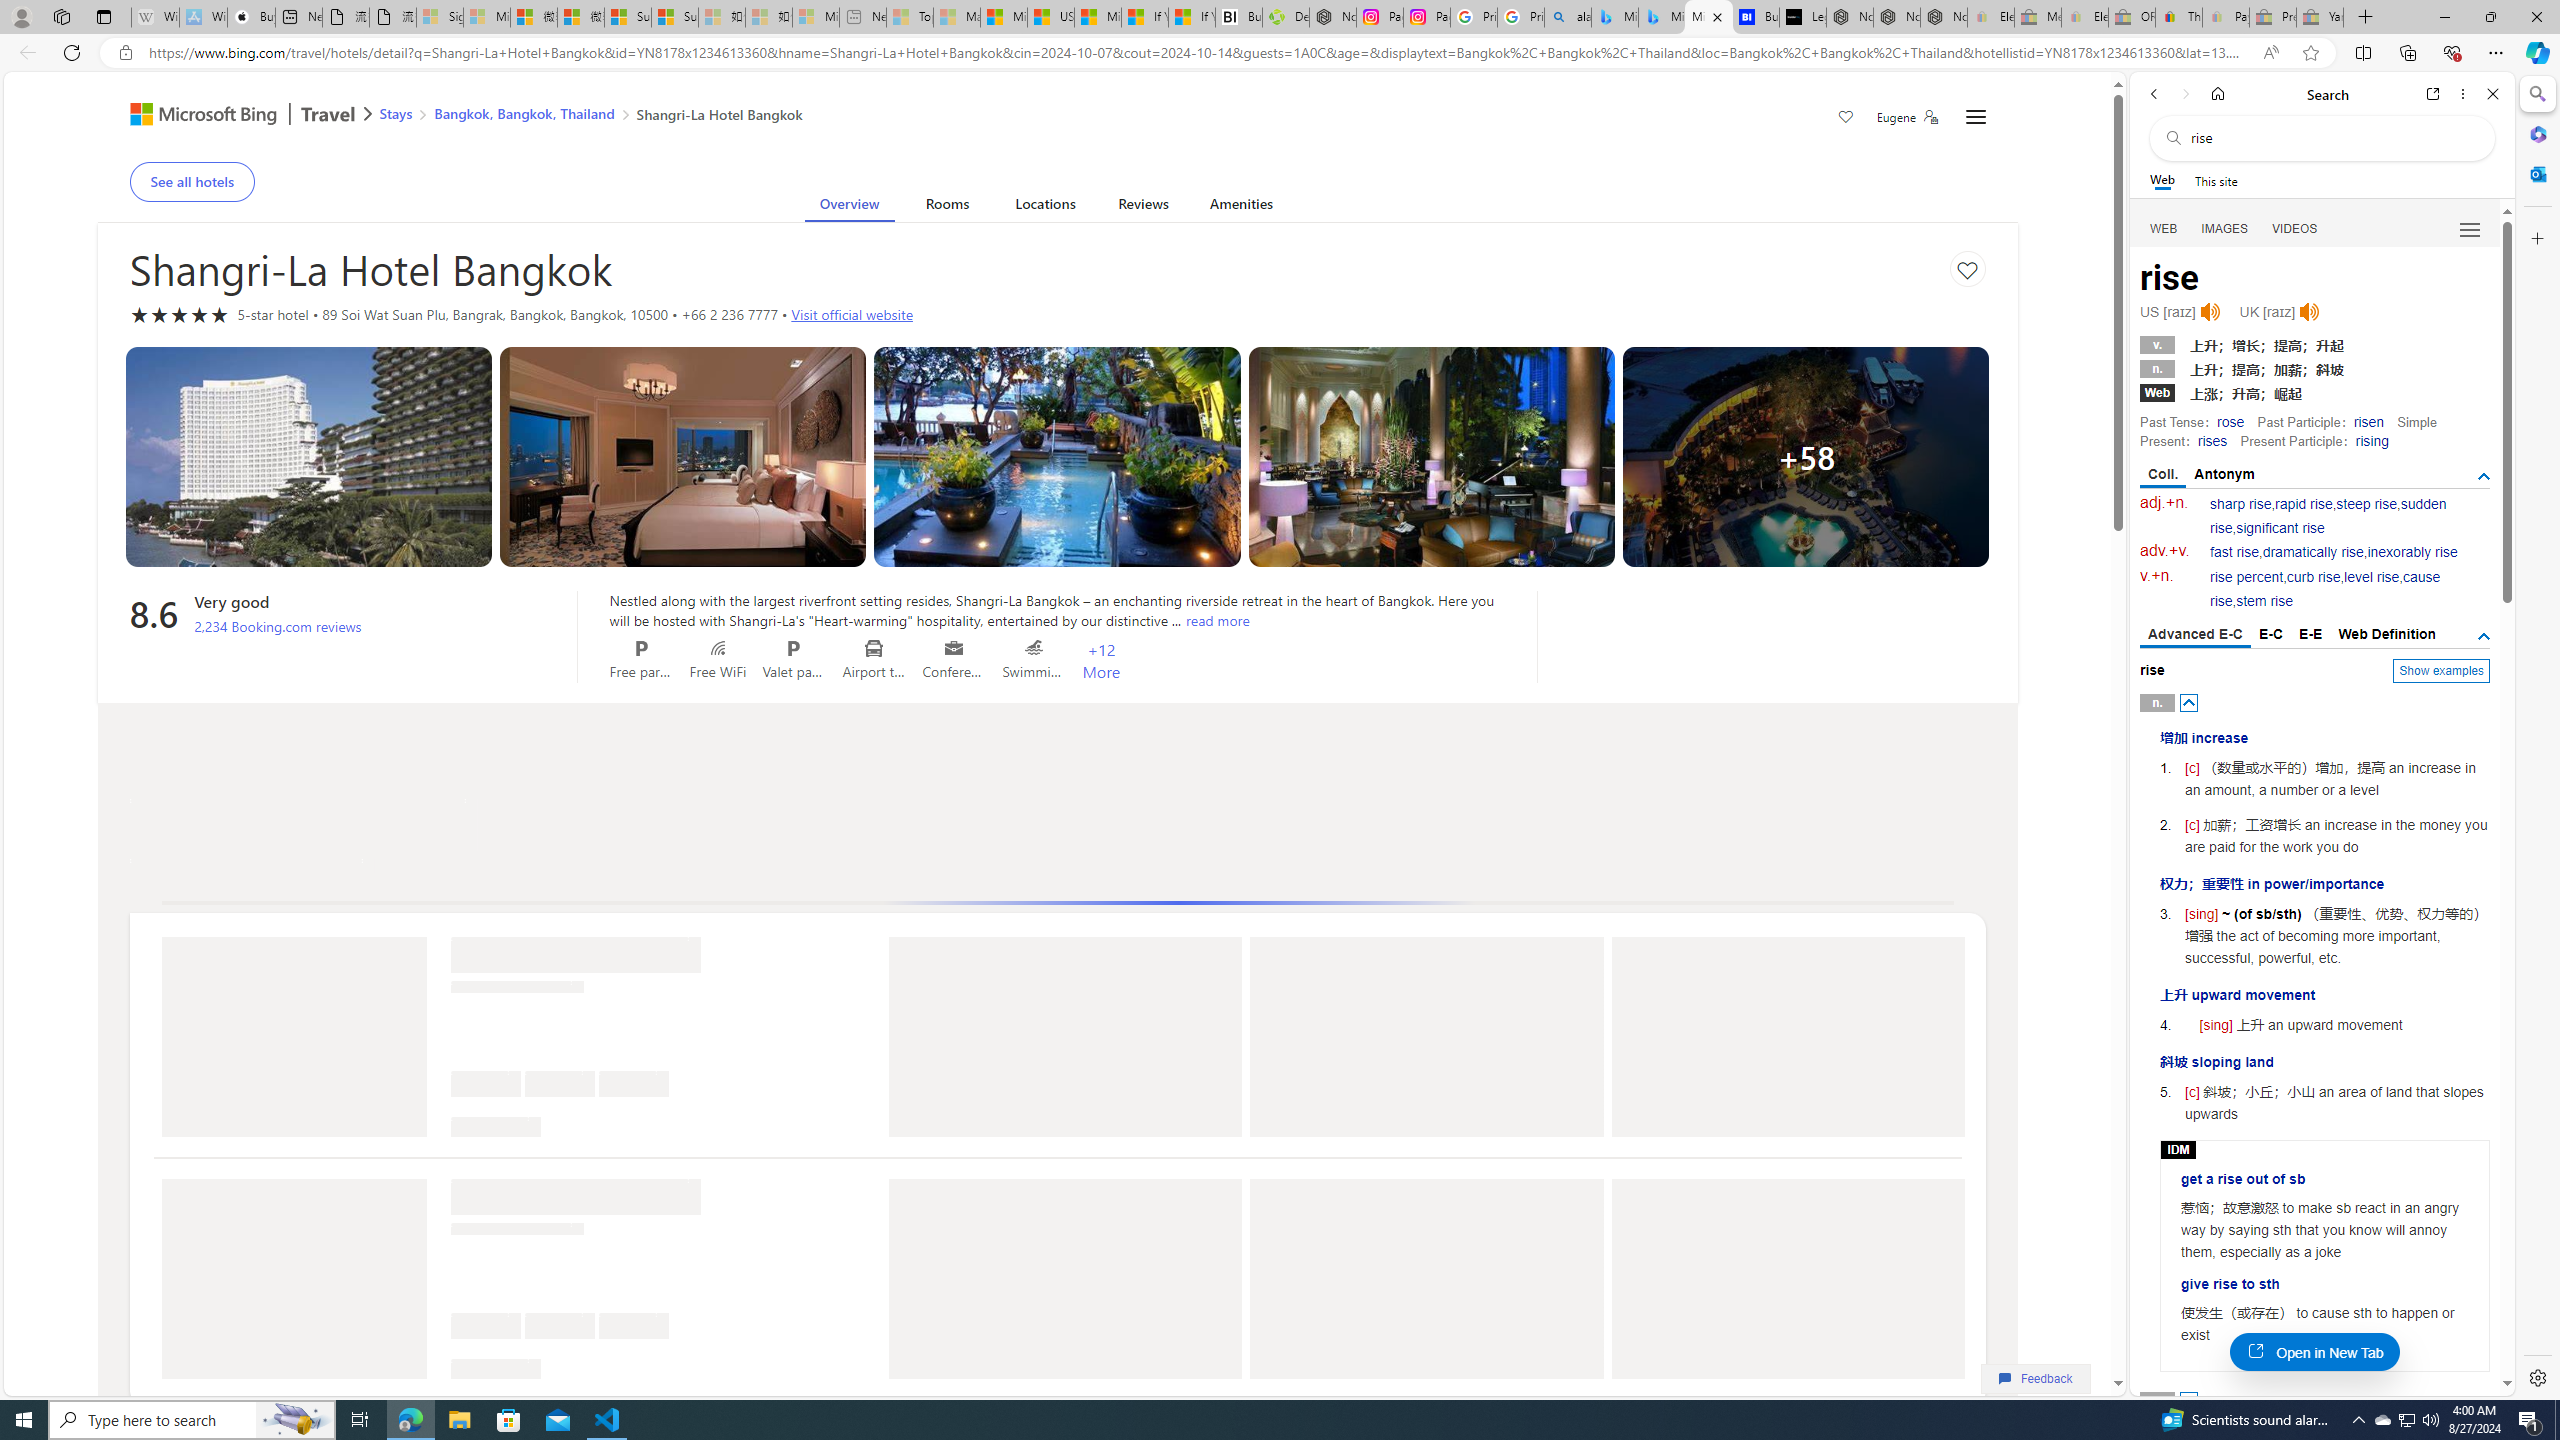 The image size is (2560, 1440). What do you see at coordinates (2179, 17) in the screenshot?
I see `Threats and offensive language policy | eBay` at bounding box center [2179, 17].